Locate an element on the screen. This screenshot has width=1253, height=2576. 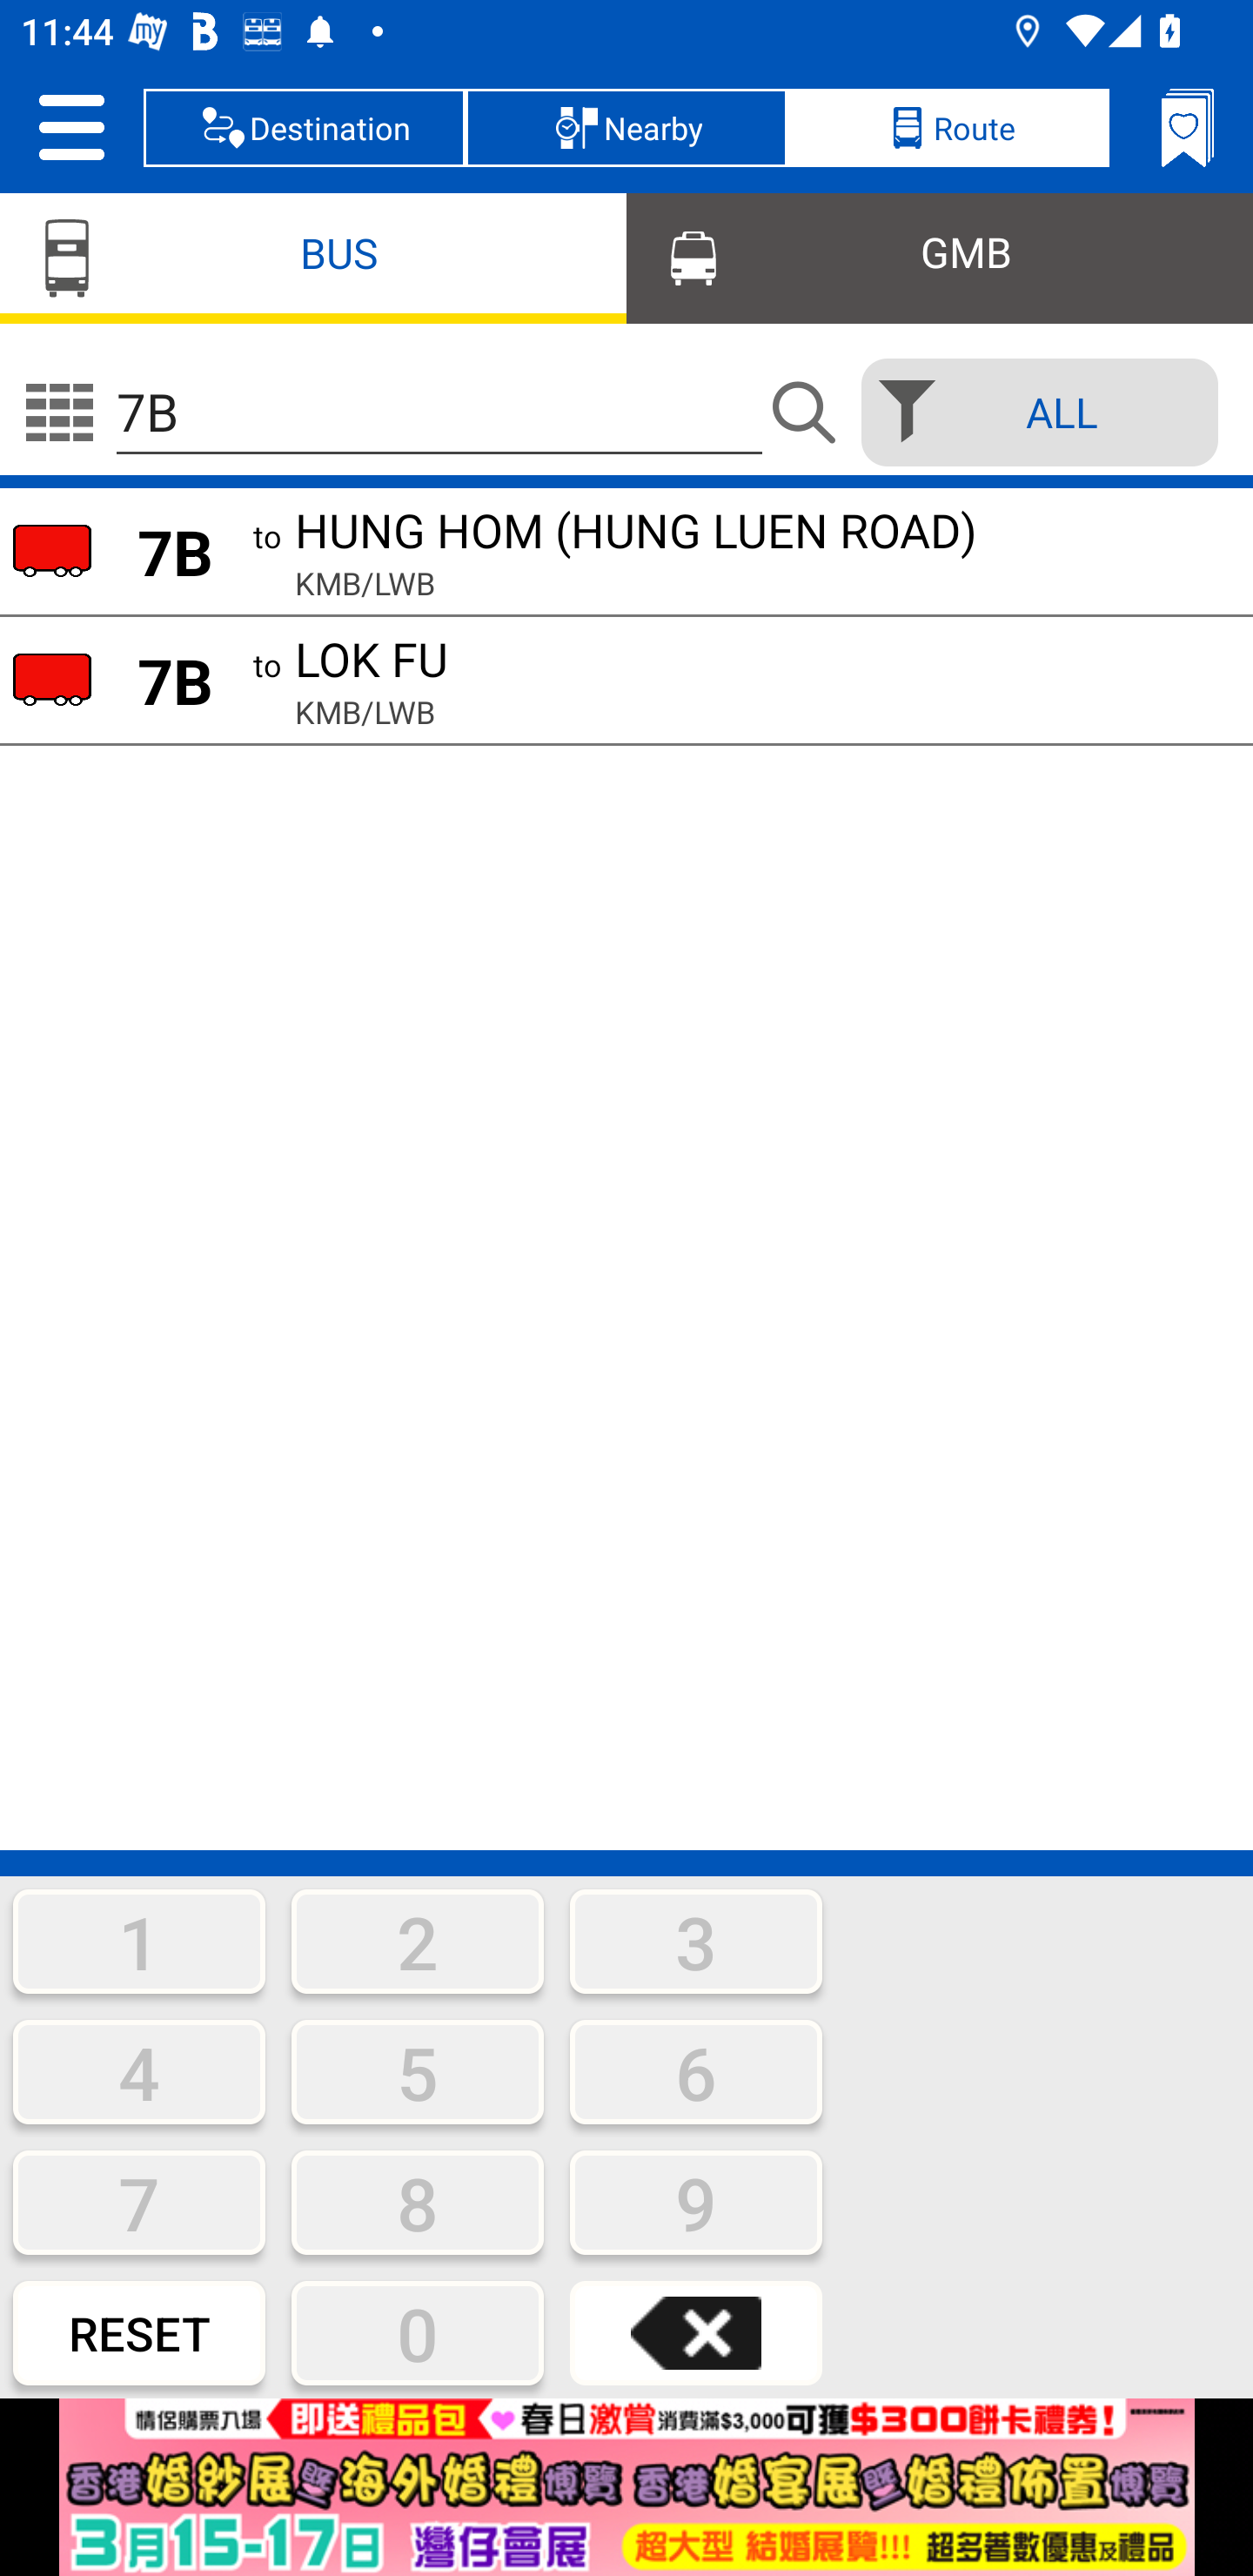
3 is located at coordinates (696, 1941).